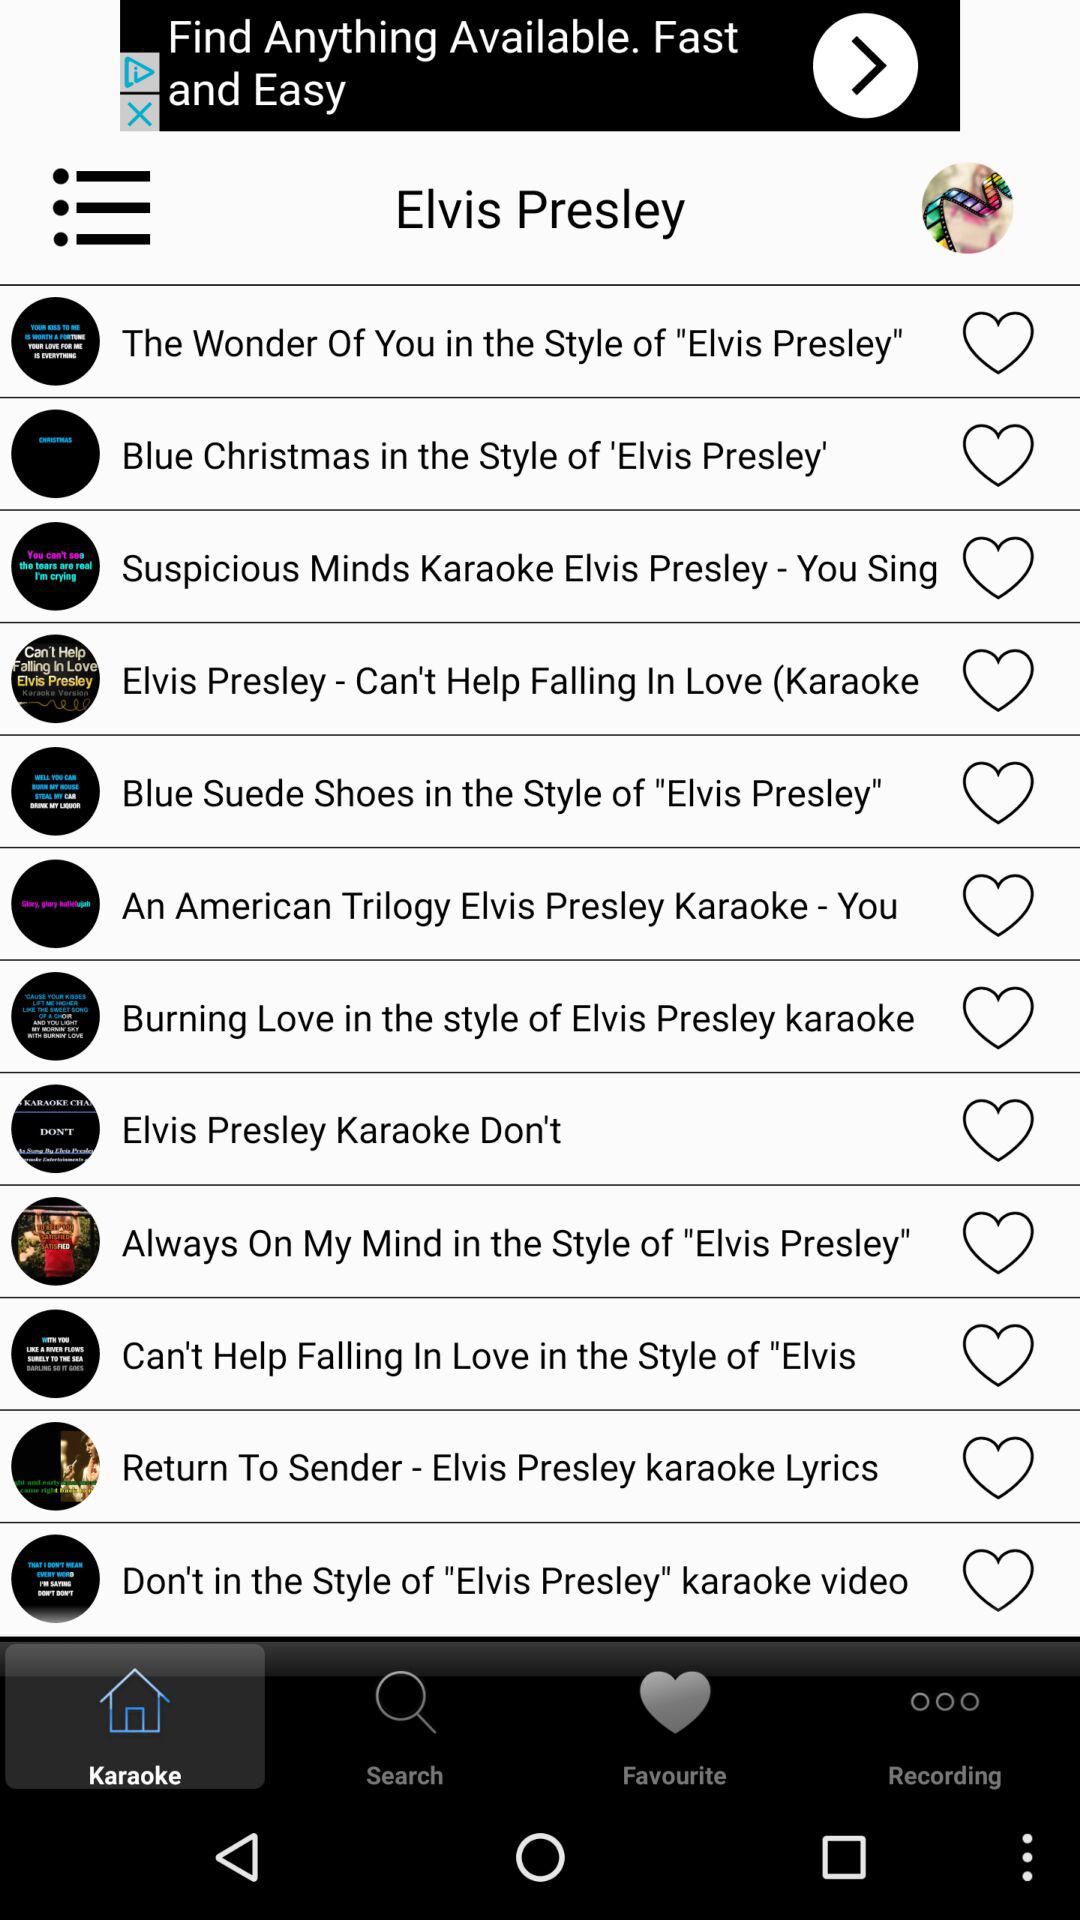  Describe the element at coordinates (998, 1241) in the screenshot. I see `select the option` at that location.